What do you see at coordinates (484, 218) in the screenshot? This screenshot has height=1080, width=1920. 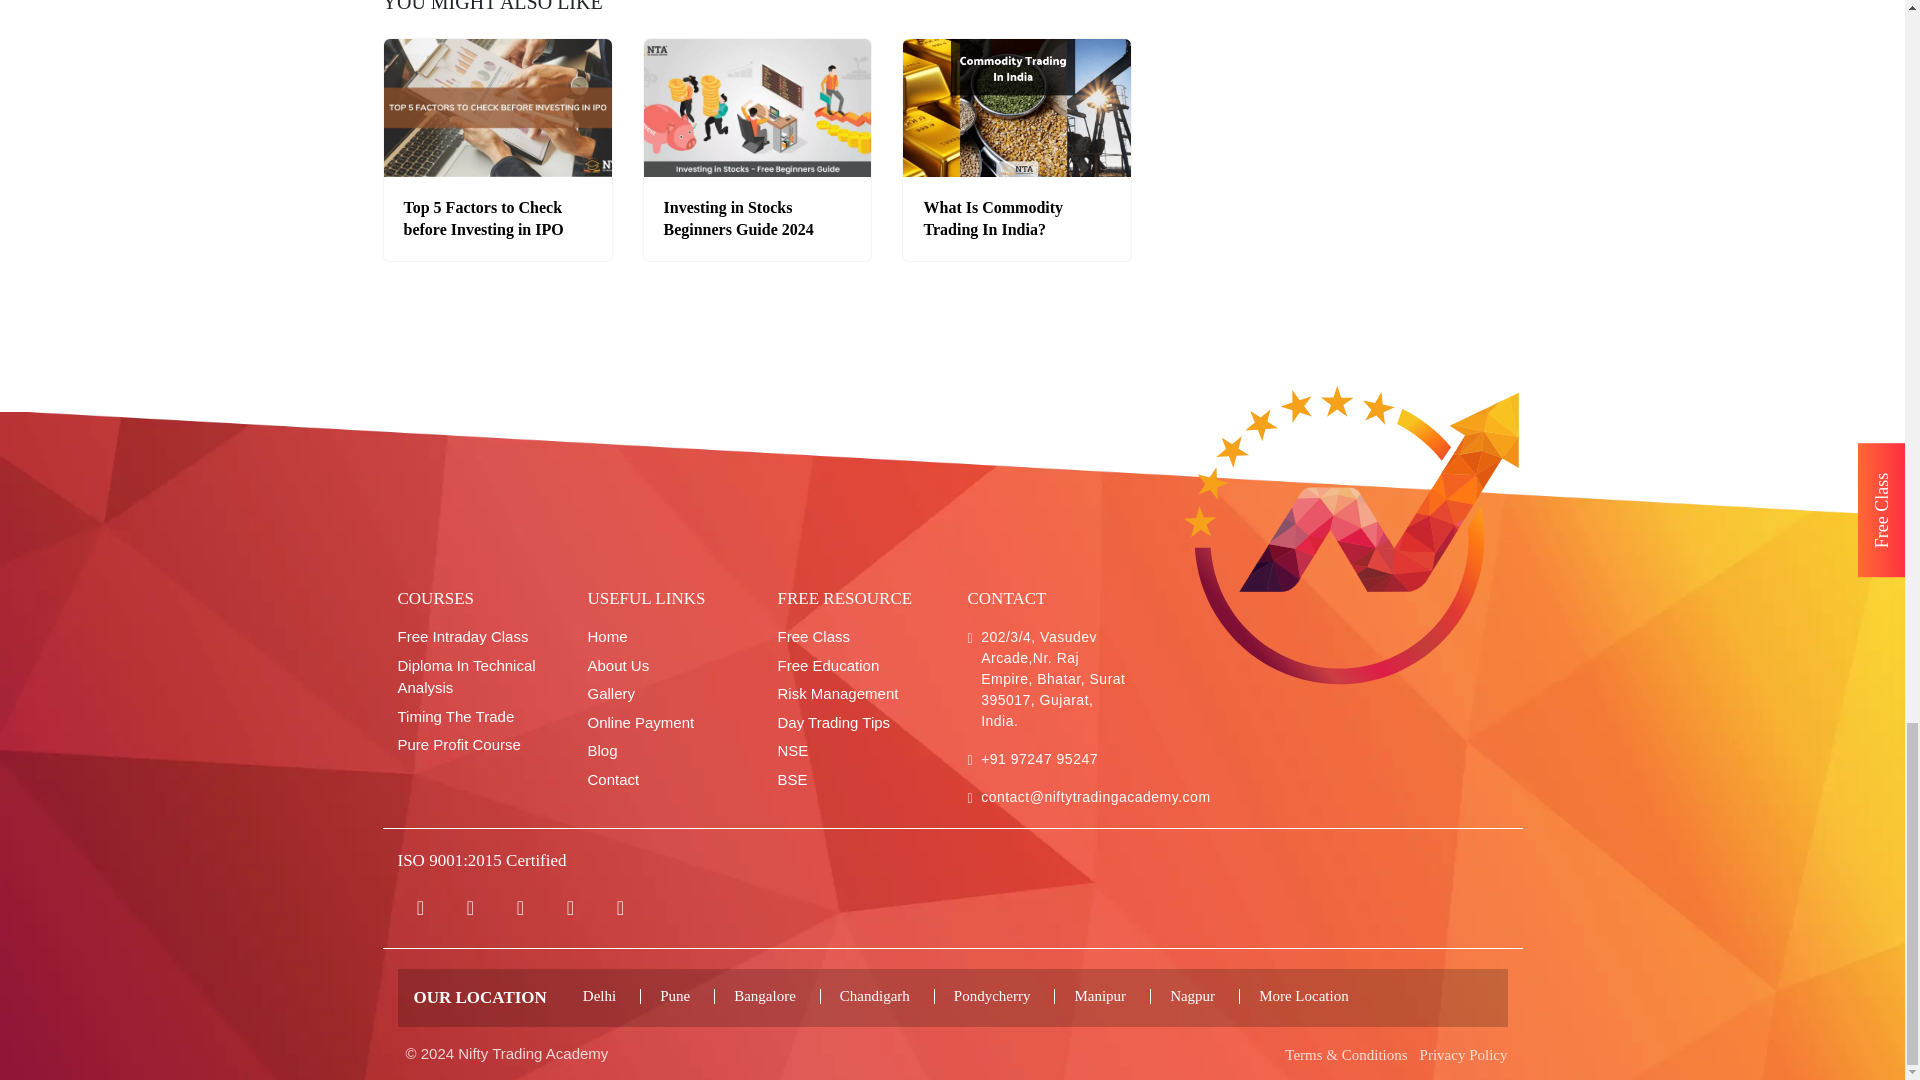 I see `Top 5 Factors to Check before Investing in IPO` at bounding box center [484, 218].